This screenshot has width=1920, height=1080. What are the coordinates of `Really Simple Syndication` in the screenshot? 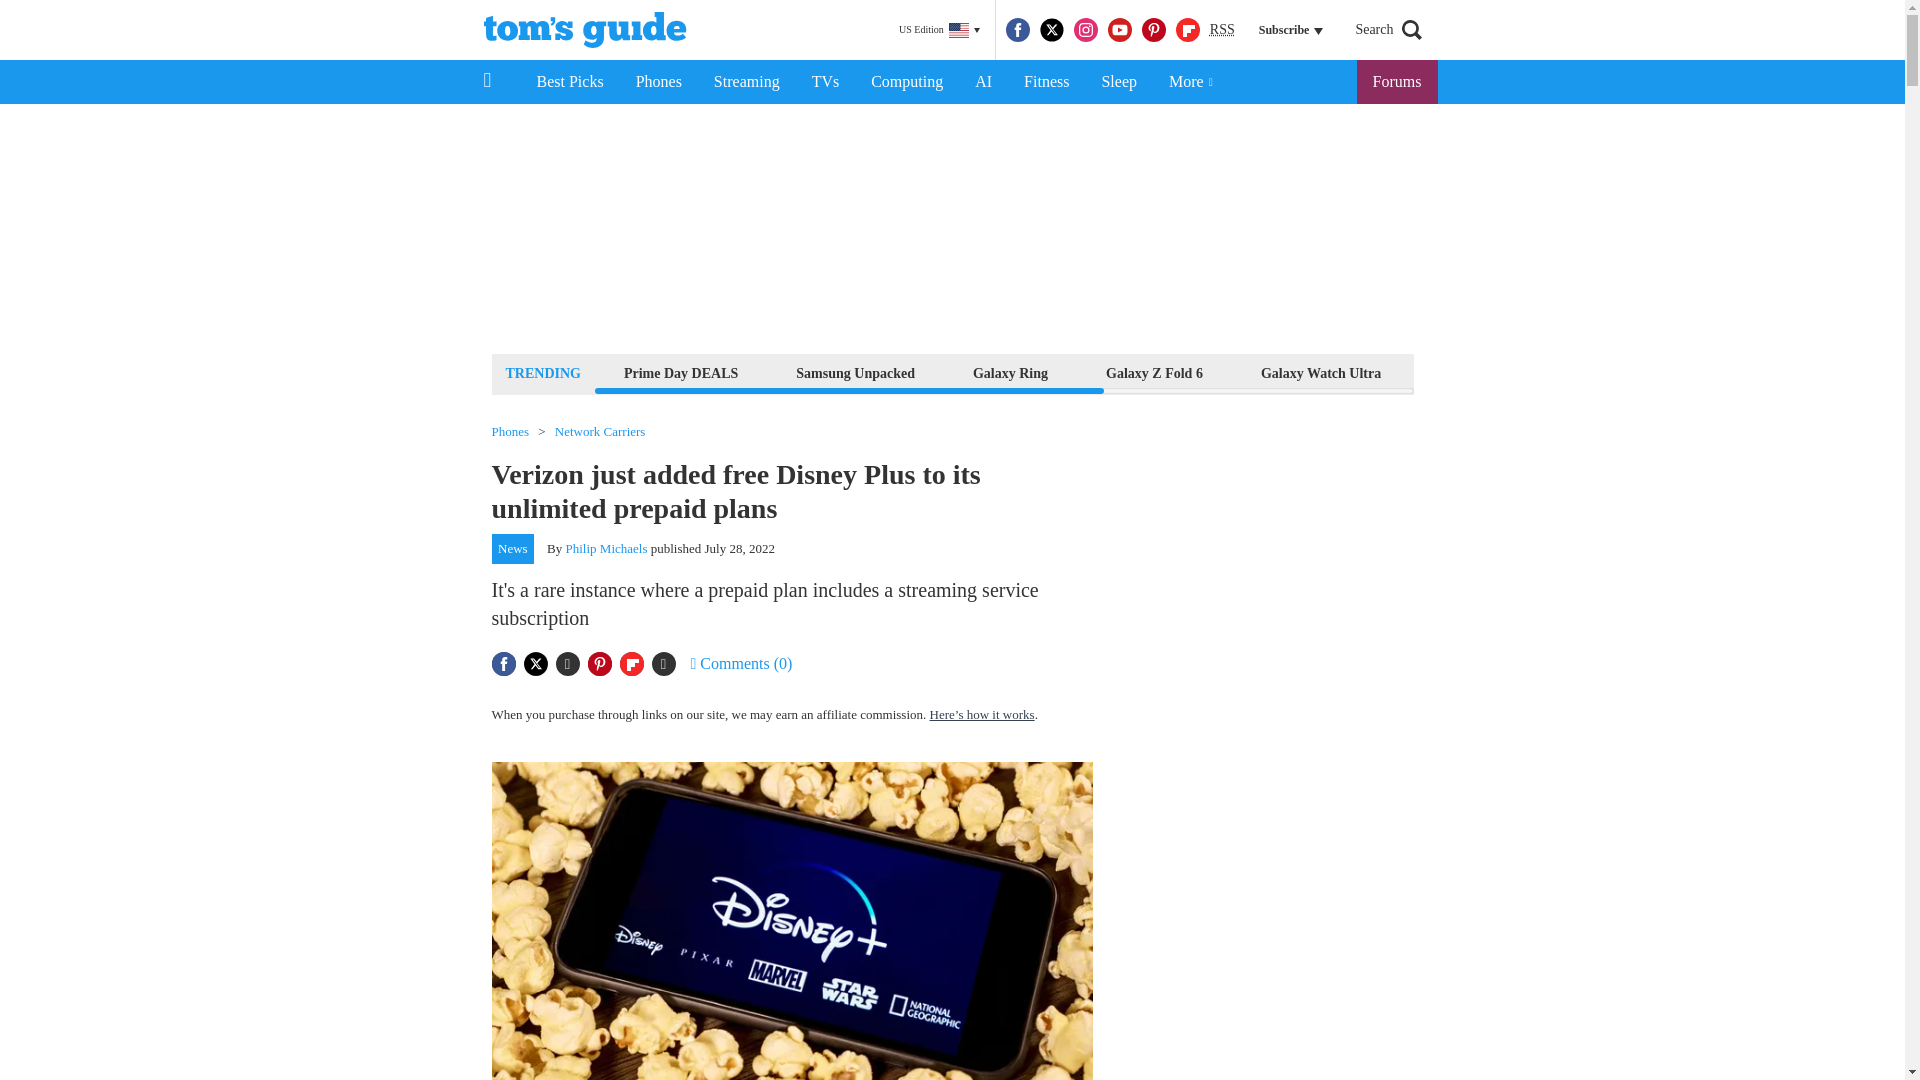 It's located at (1222, 28).